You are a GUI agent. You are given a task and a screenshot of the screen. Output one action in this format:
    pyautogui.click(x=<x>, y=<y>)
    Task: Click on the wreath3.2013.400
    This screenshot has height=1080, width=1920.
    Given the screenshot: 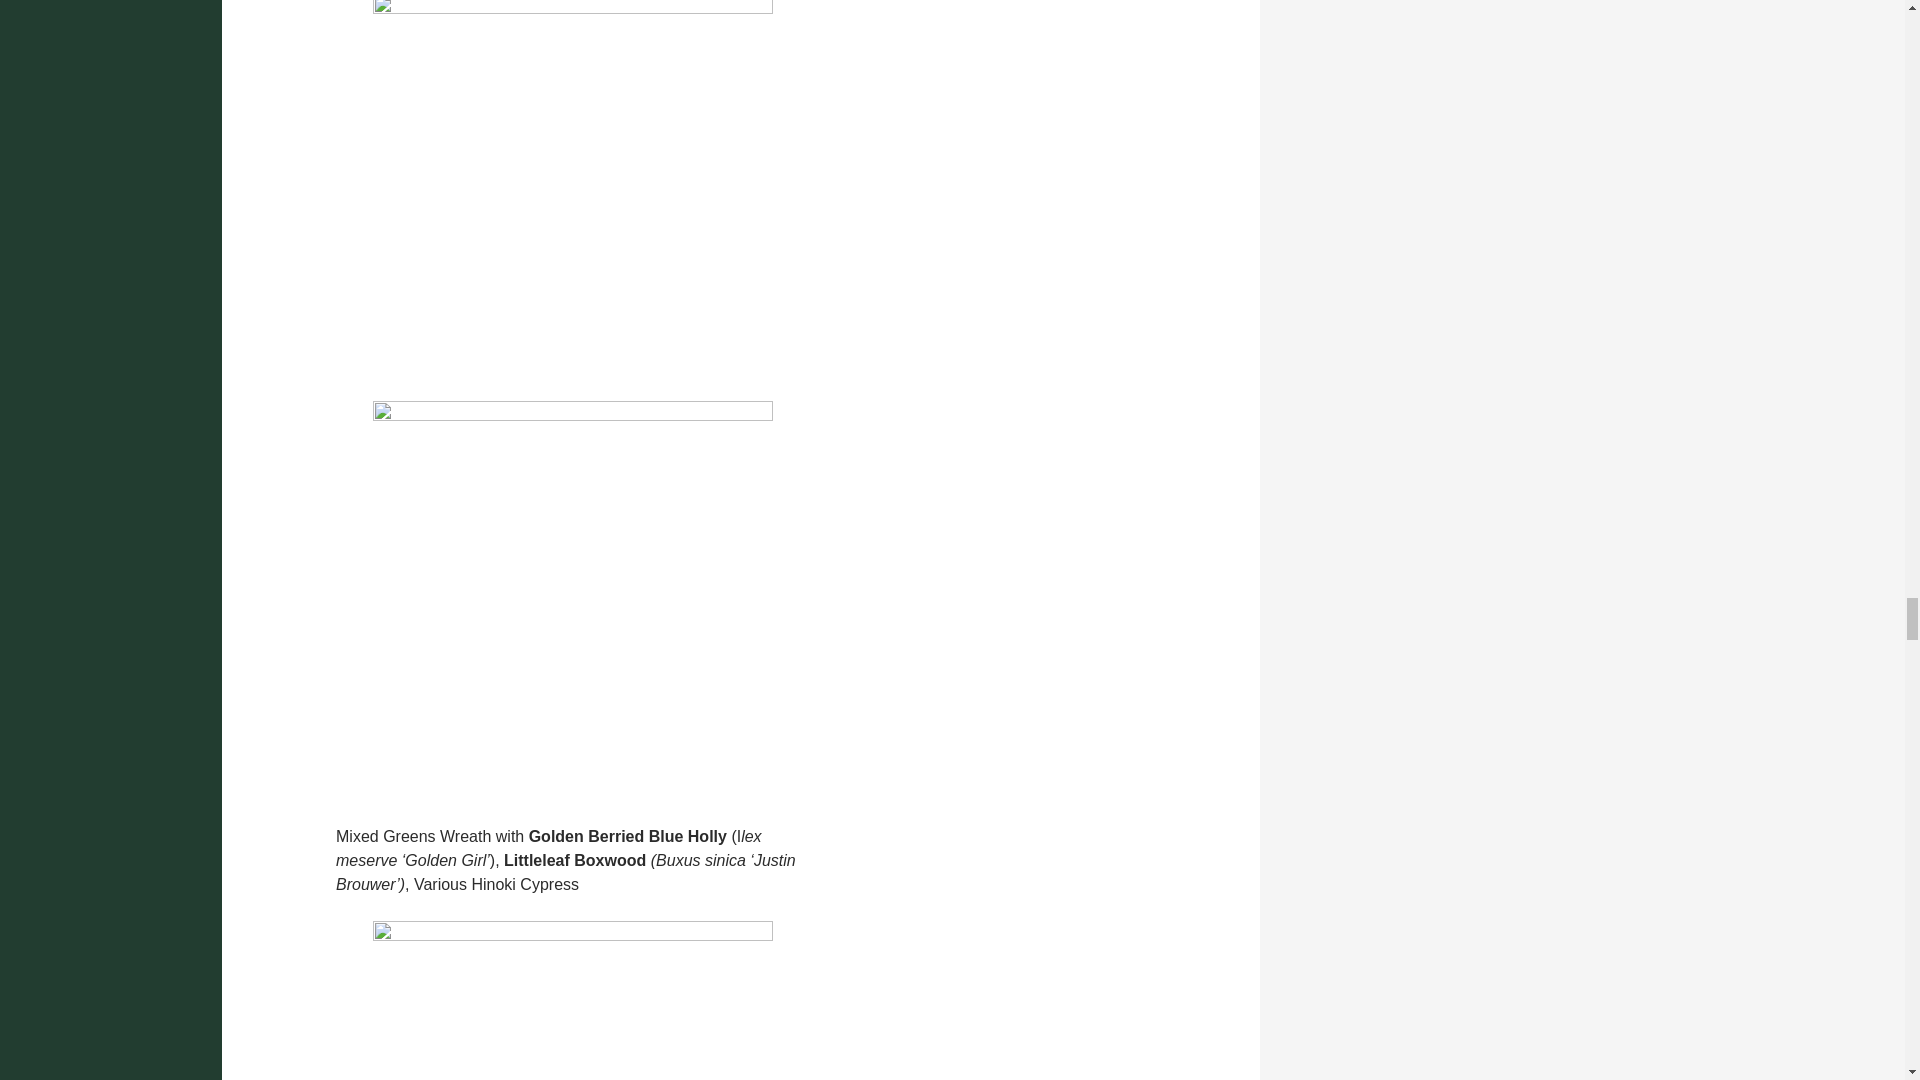 What is the action you would take?
    pyautogui.click(x=572, y=197)
    